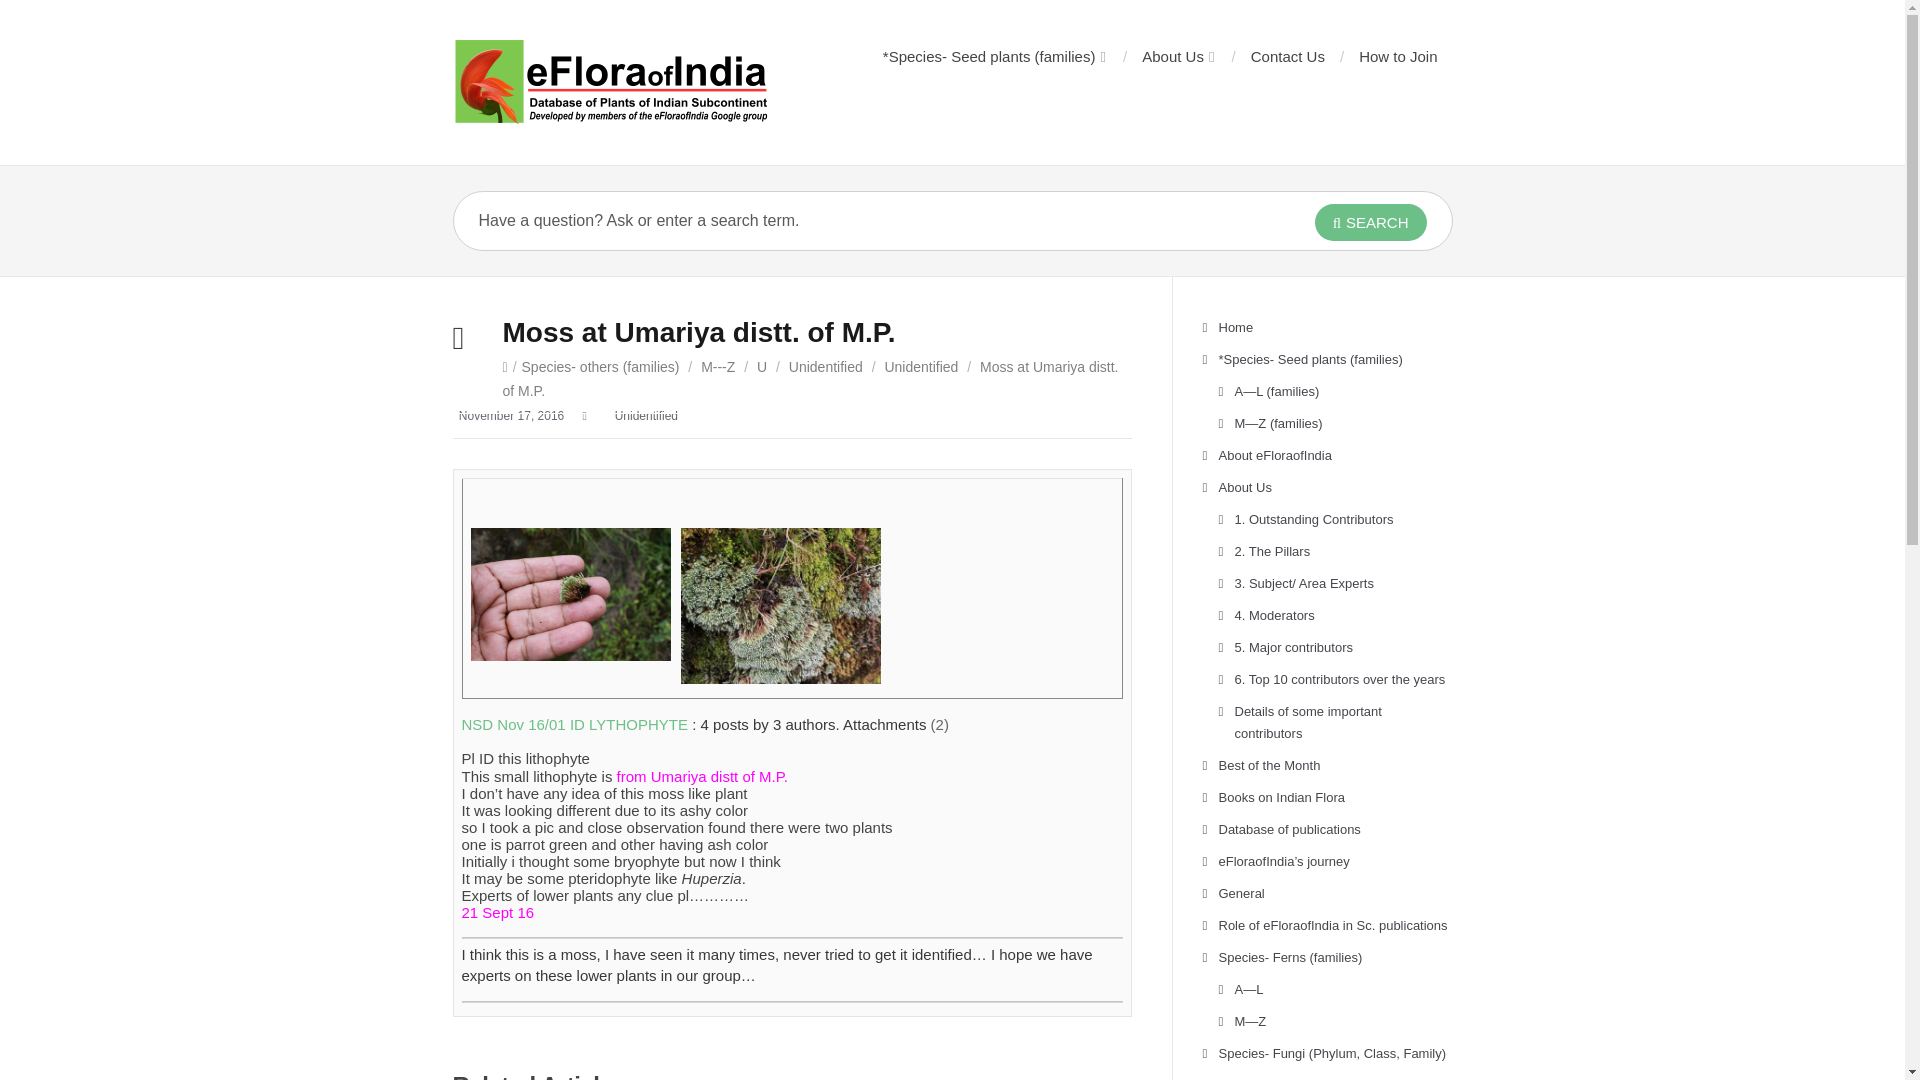 The height and width of the screenshot is (1080, 1920). Describe the element at coordinates (852, 220) in the screenshot. I see `Have a question? Ask or enter a search term.` at that location.